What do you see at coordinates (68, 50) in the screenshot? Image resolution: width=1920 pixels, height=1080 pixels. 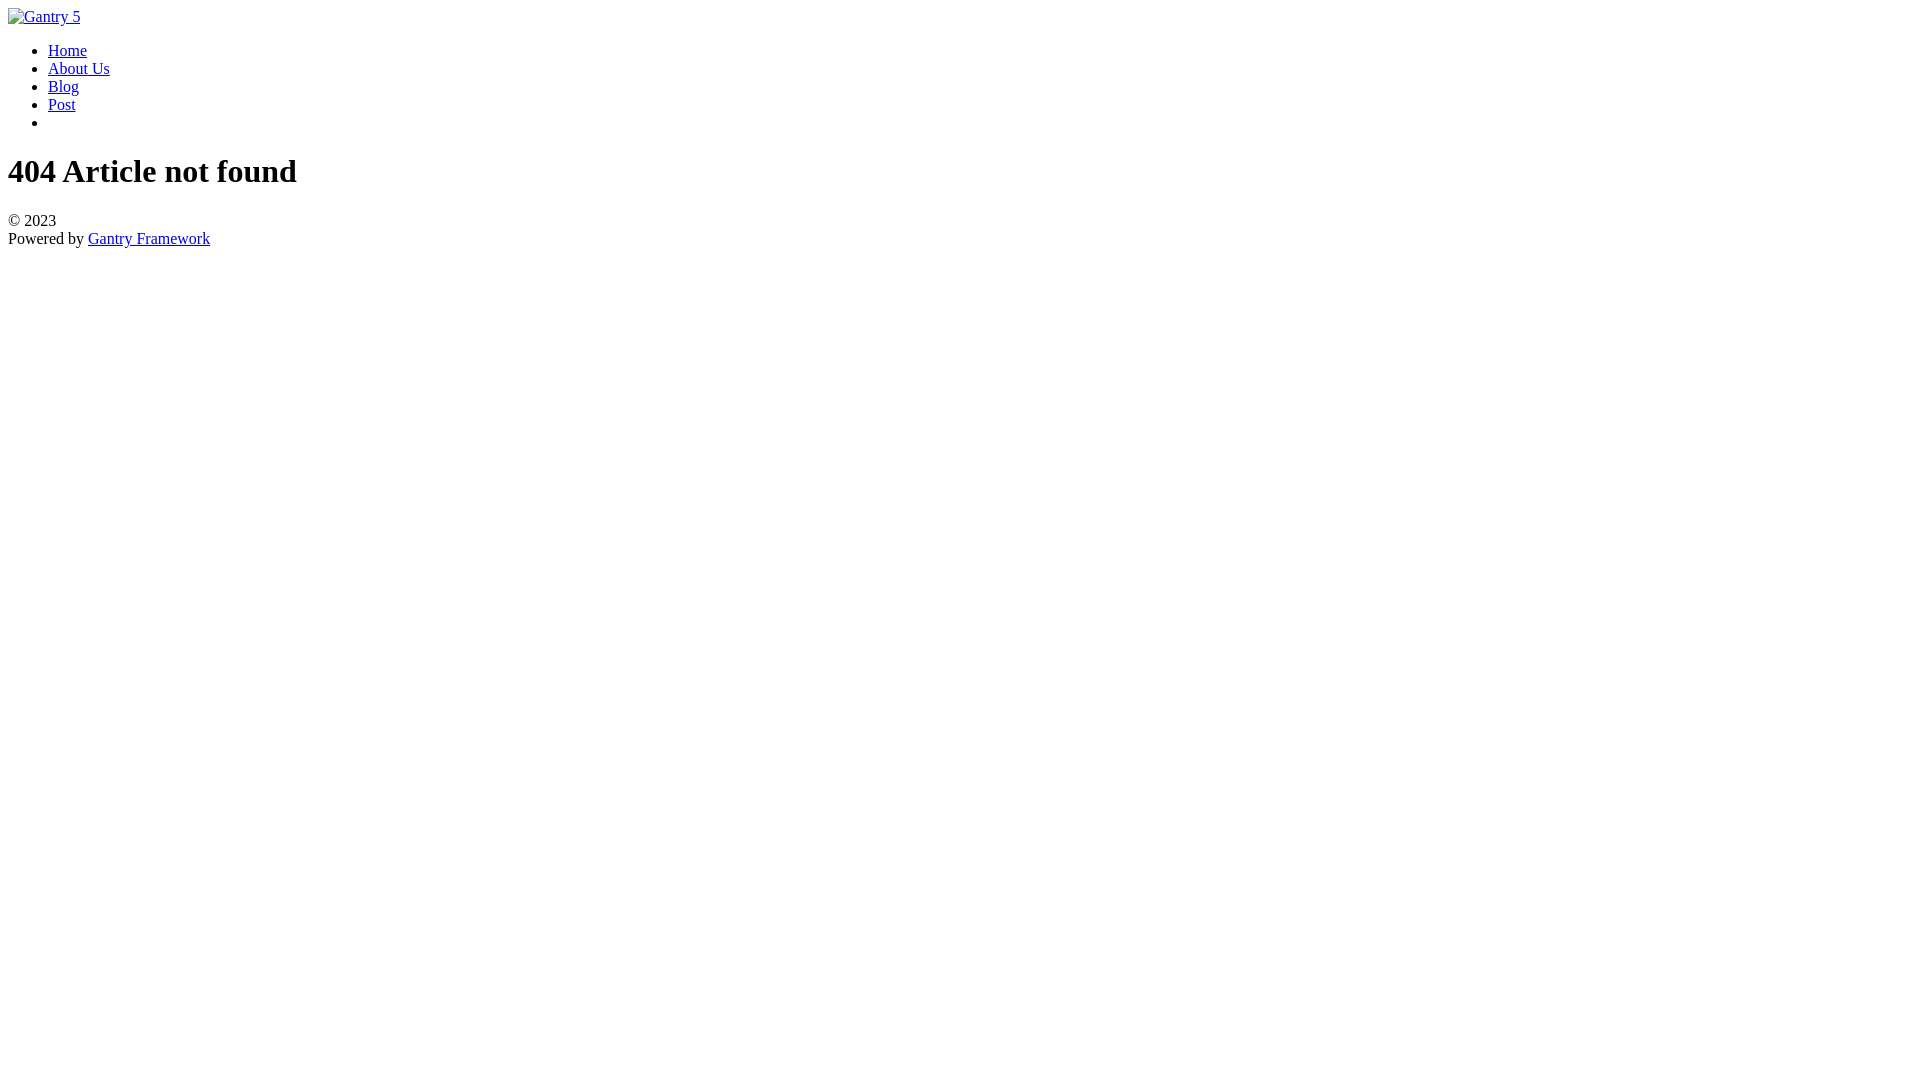 I see `Home` at bounding box center [68, 50].